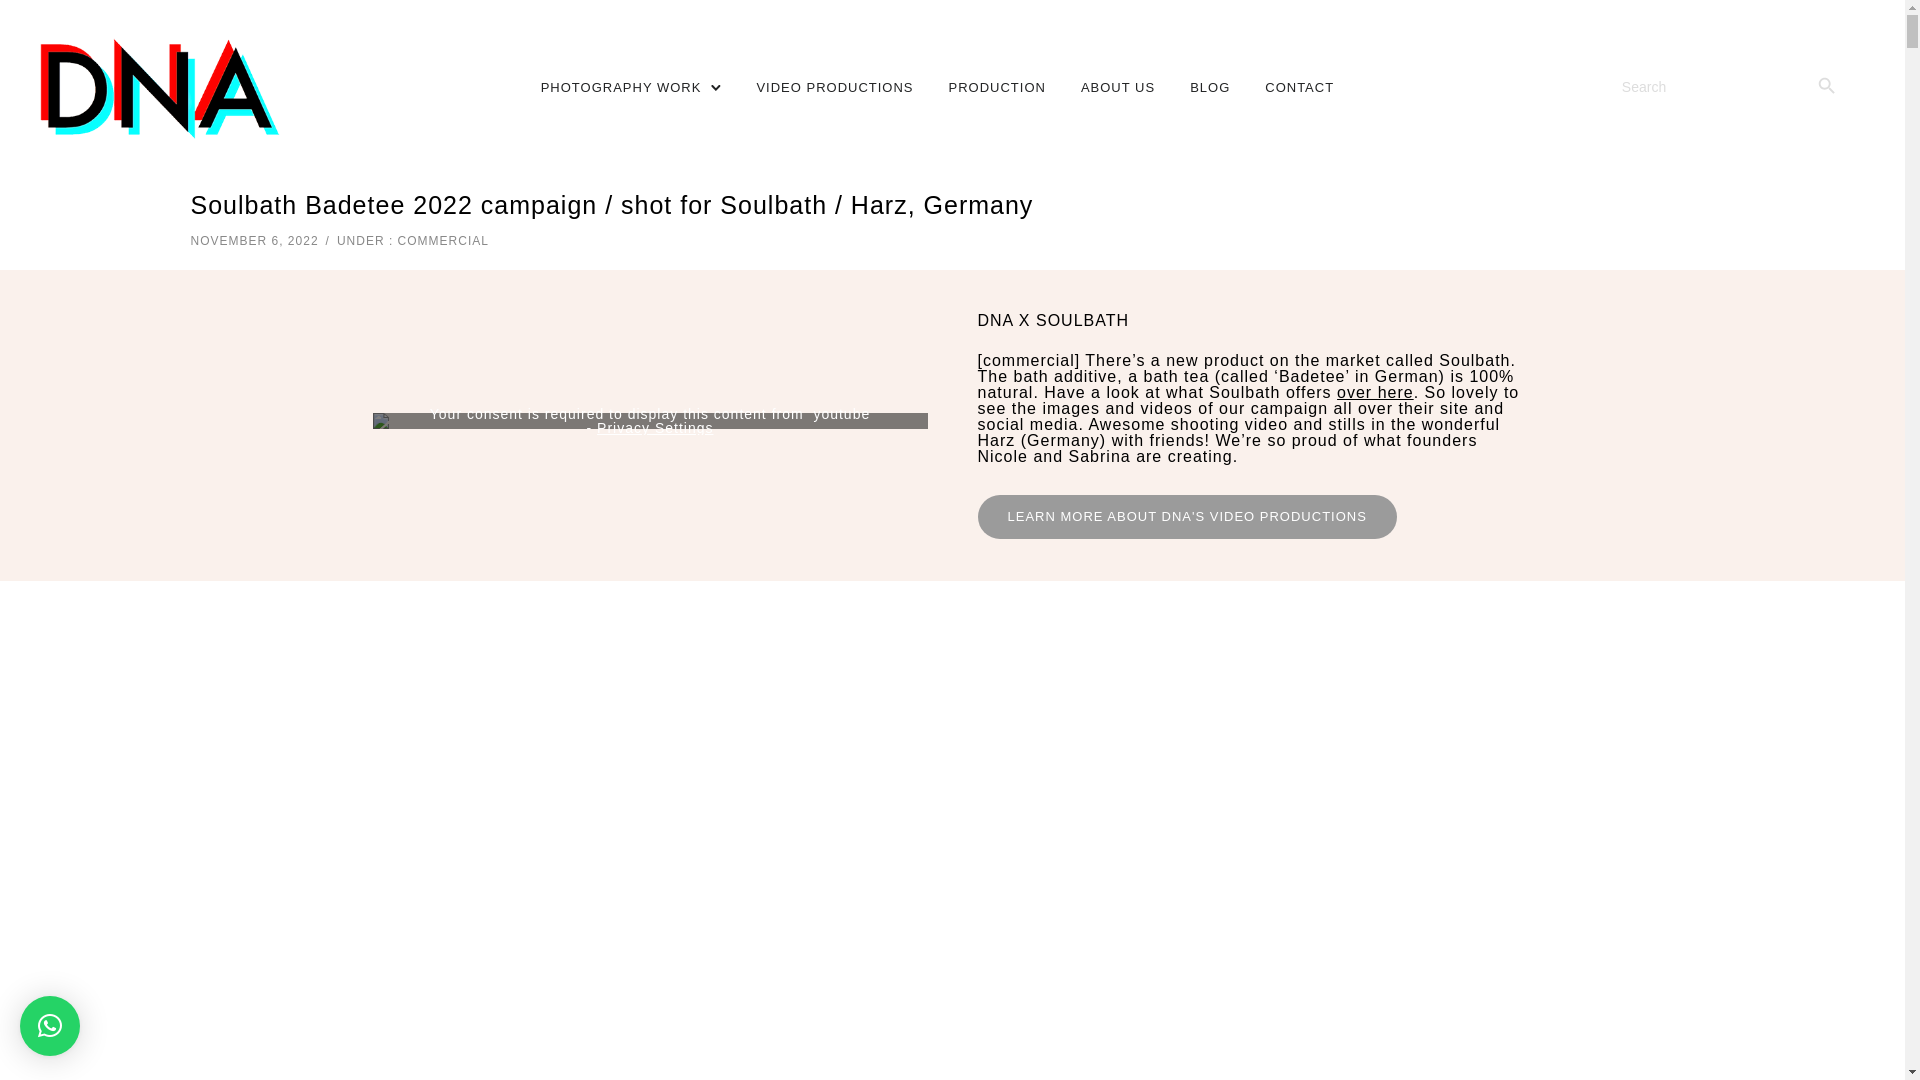 Image resolution: width=1920 pixels, height=1080 pixels. Describe the element at coordinates (622, 87) in the screenshot. I see `PHOTOGRAPHY WORK` at that location.